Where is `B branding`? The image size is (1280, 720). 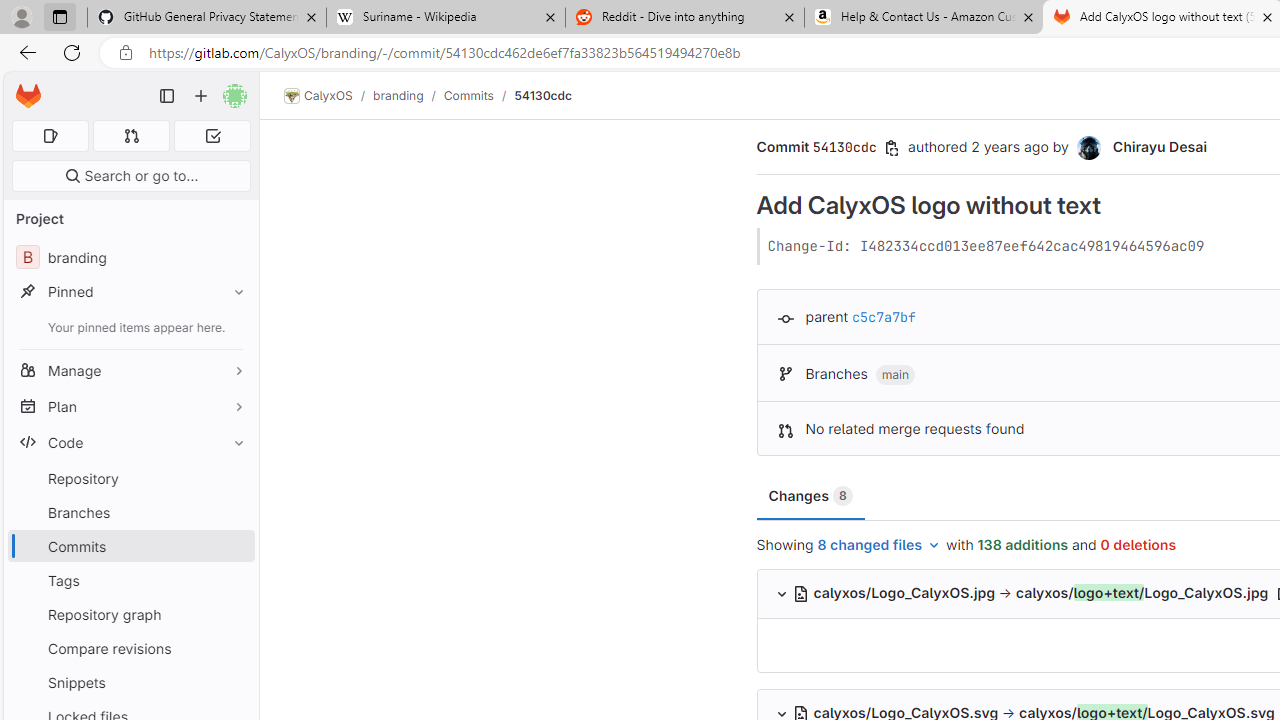
B branding is located at coordinates (130, 258).